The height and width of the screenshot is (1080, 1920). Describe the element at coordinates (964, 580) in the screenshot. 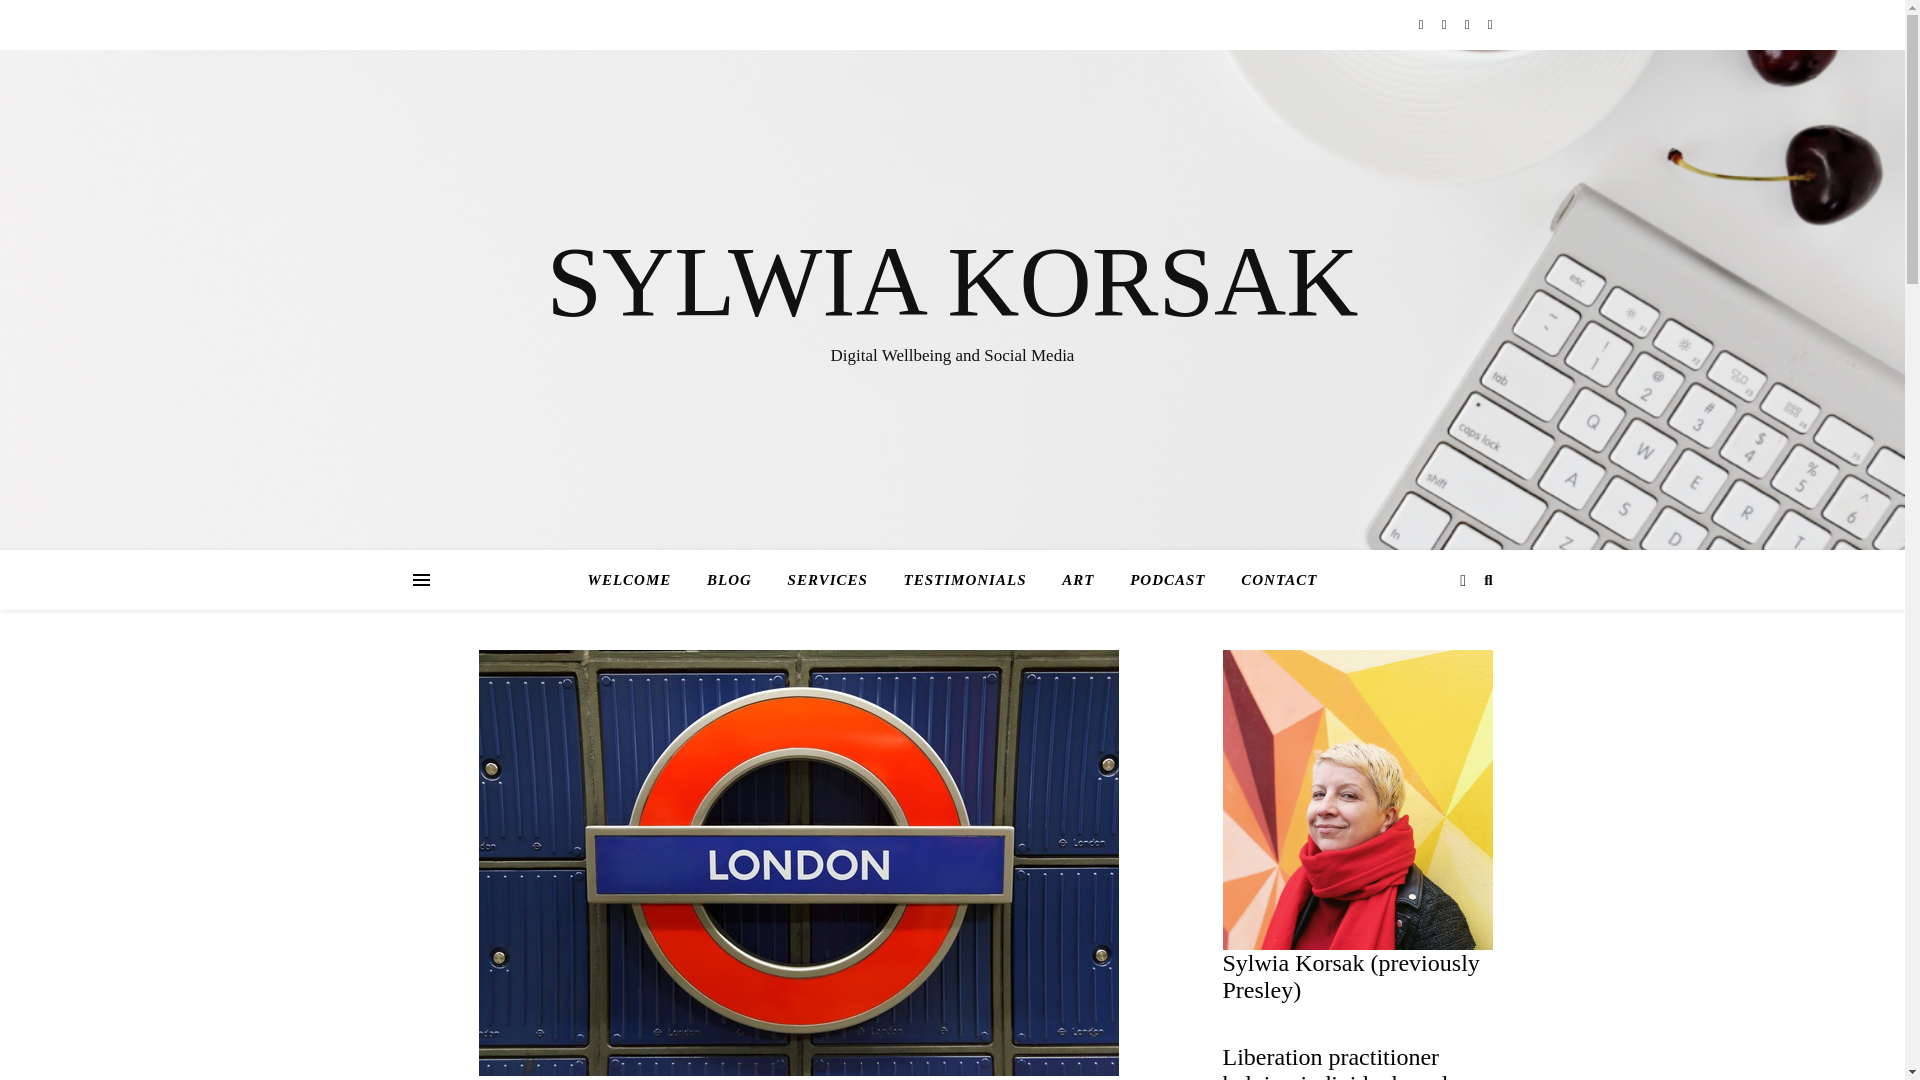

I see `TESTIMONIALS` at that location.